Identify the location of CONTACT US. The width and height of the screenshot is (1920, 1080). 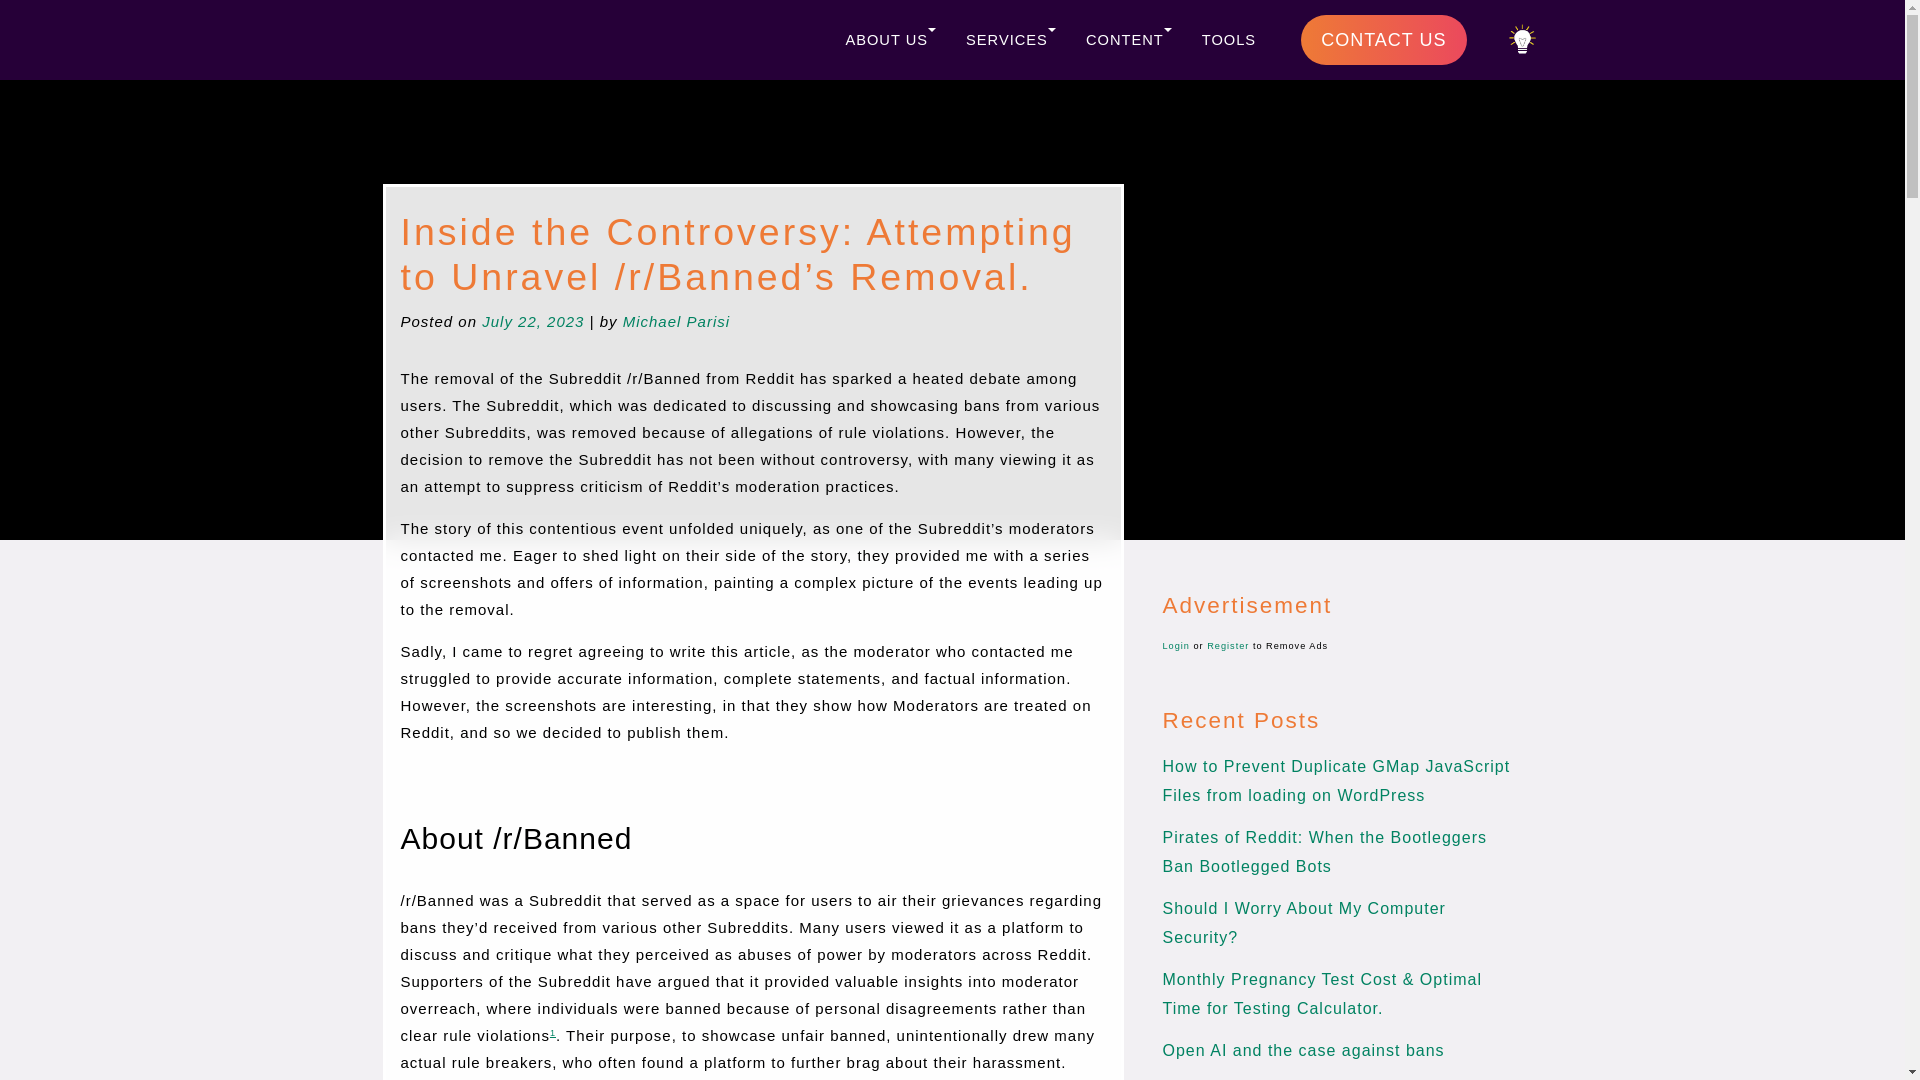
(1384, 40).